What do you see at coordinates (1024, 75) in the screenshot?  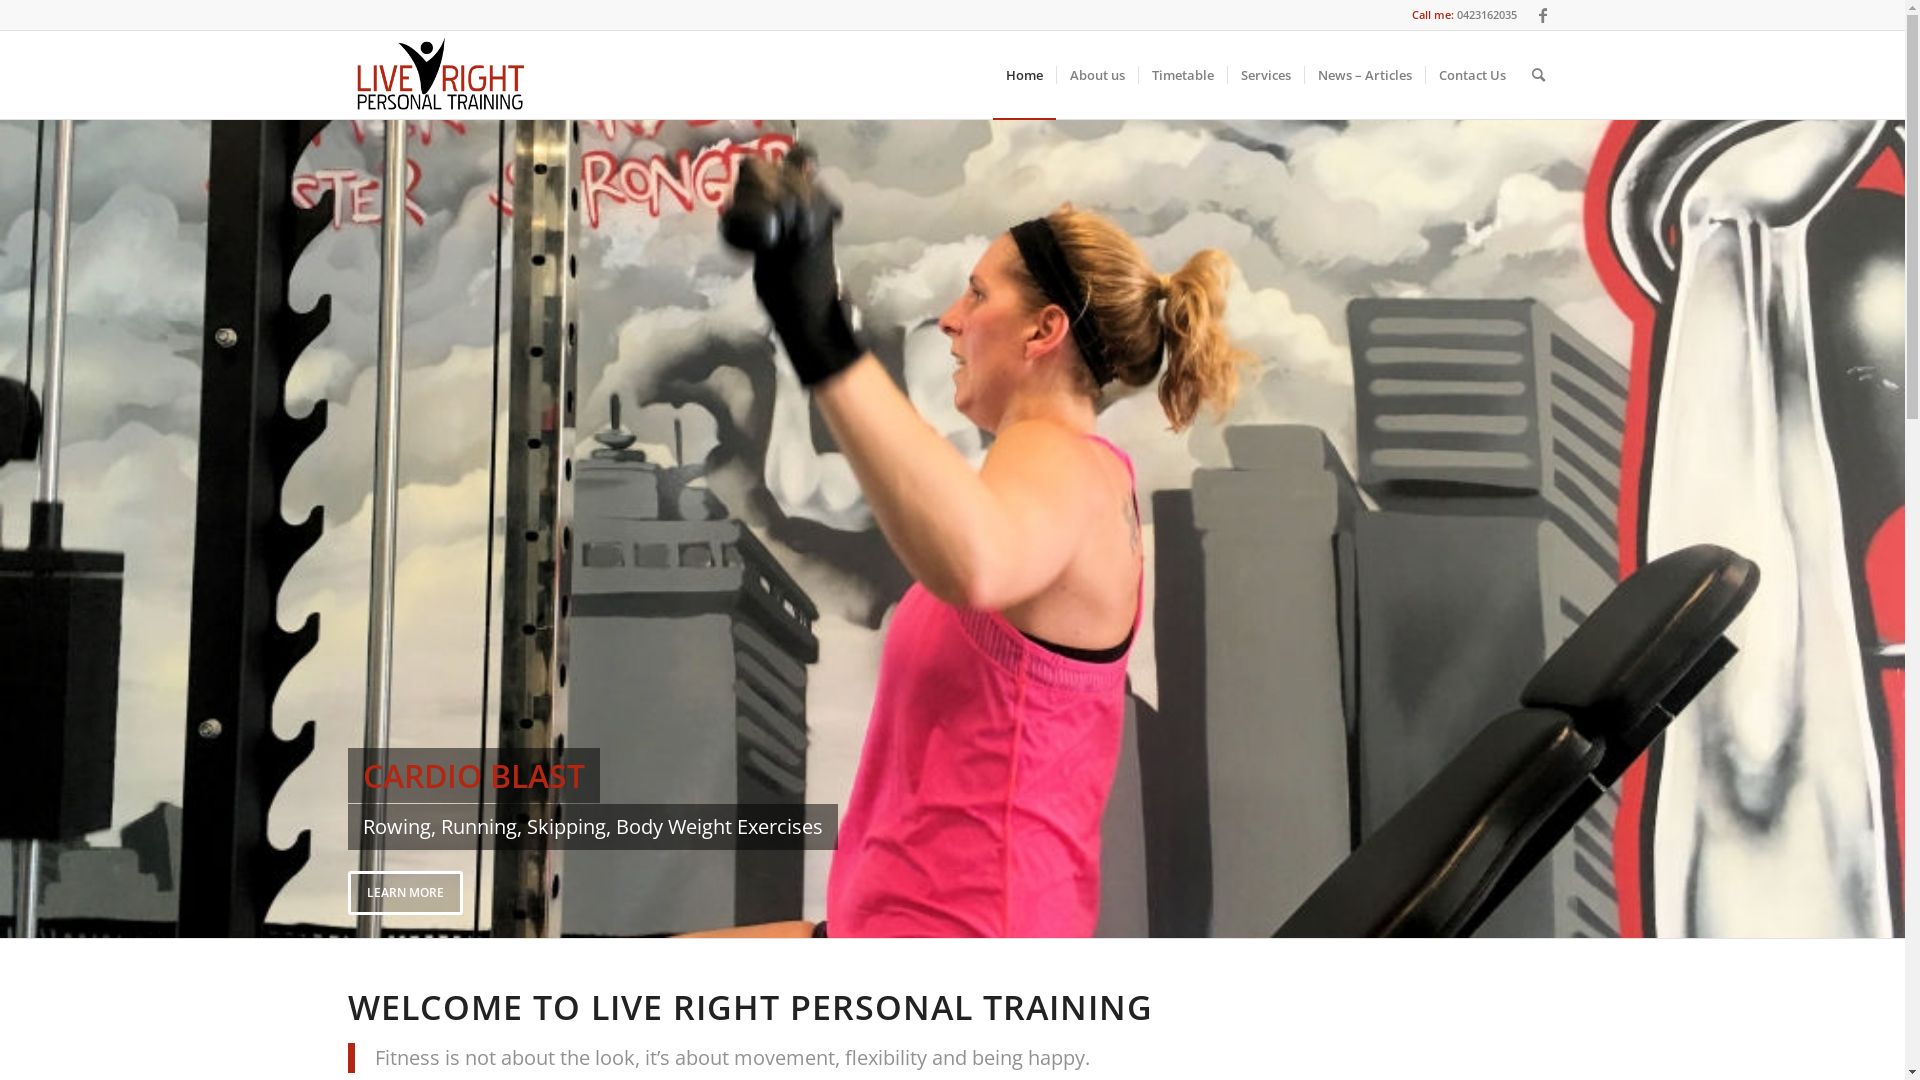 I see `Home` at bounding box center [1024, 75].